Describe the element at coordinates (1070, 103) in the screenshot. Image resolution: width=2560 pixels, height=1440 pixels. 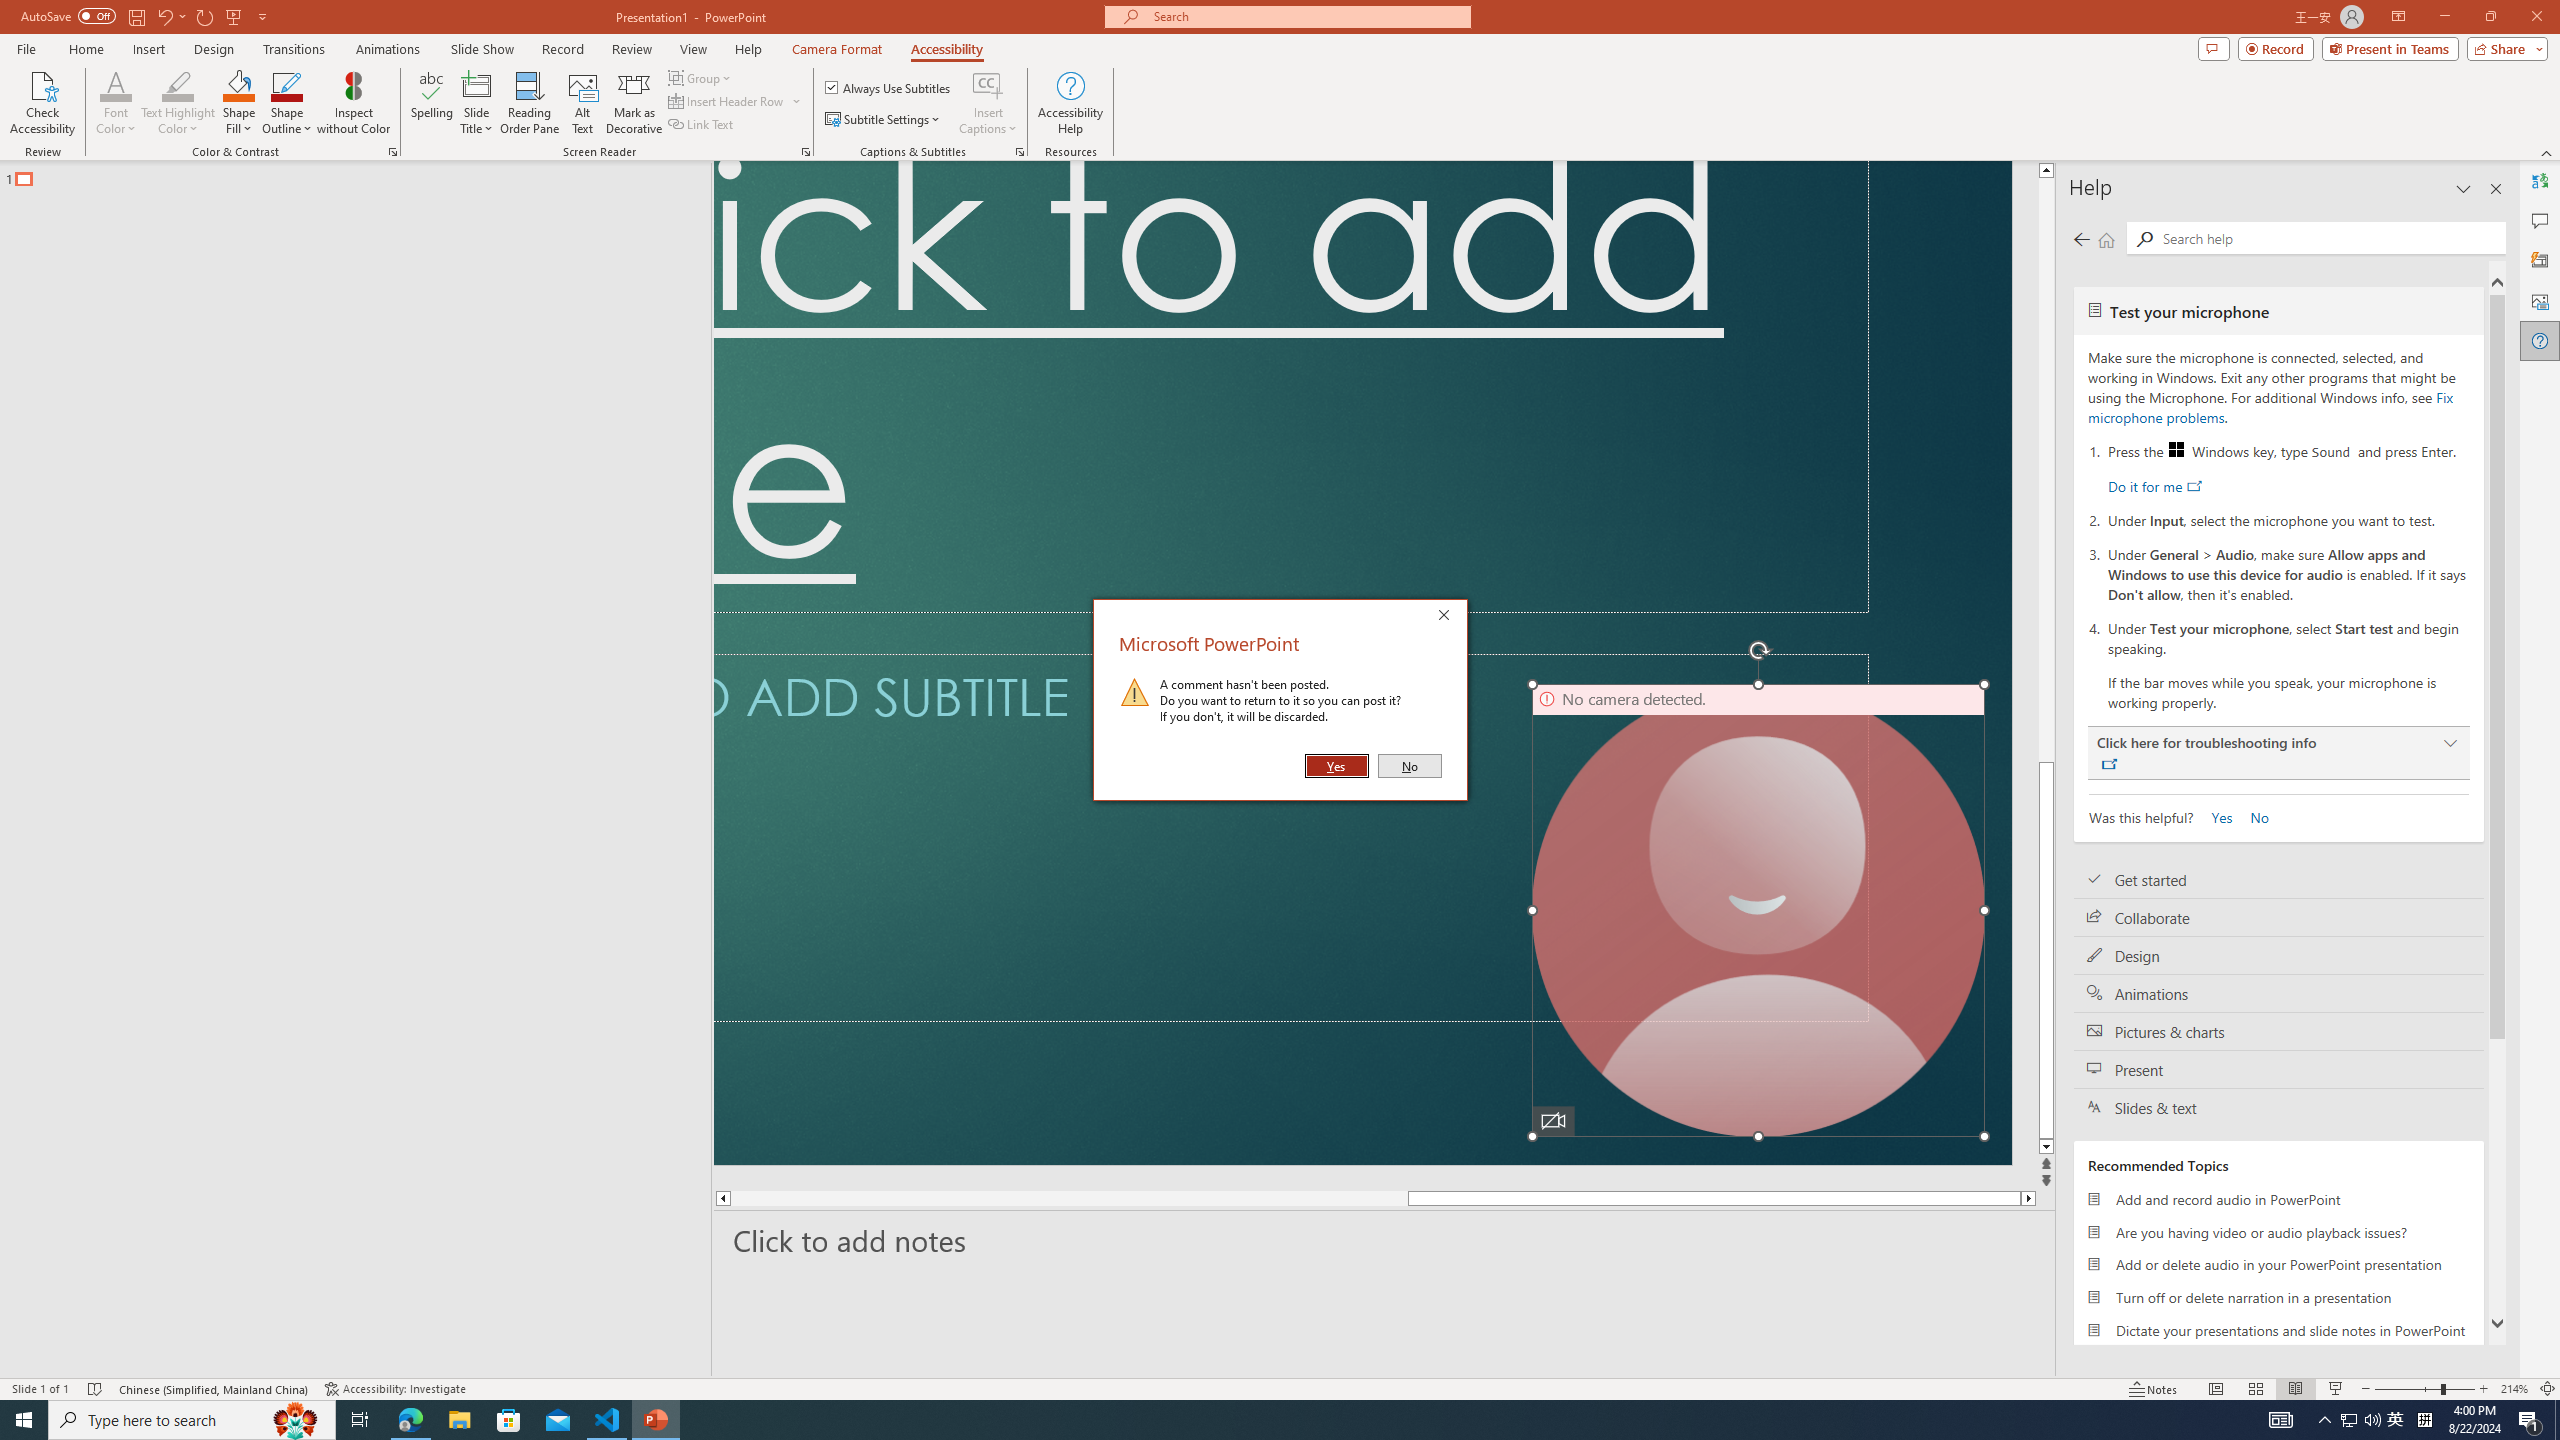
I see `Accessibility Help` at that location.